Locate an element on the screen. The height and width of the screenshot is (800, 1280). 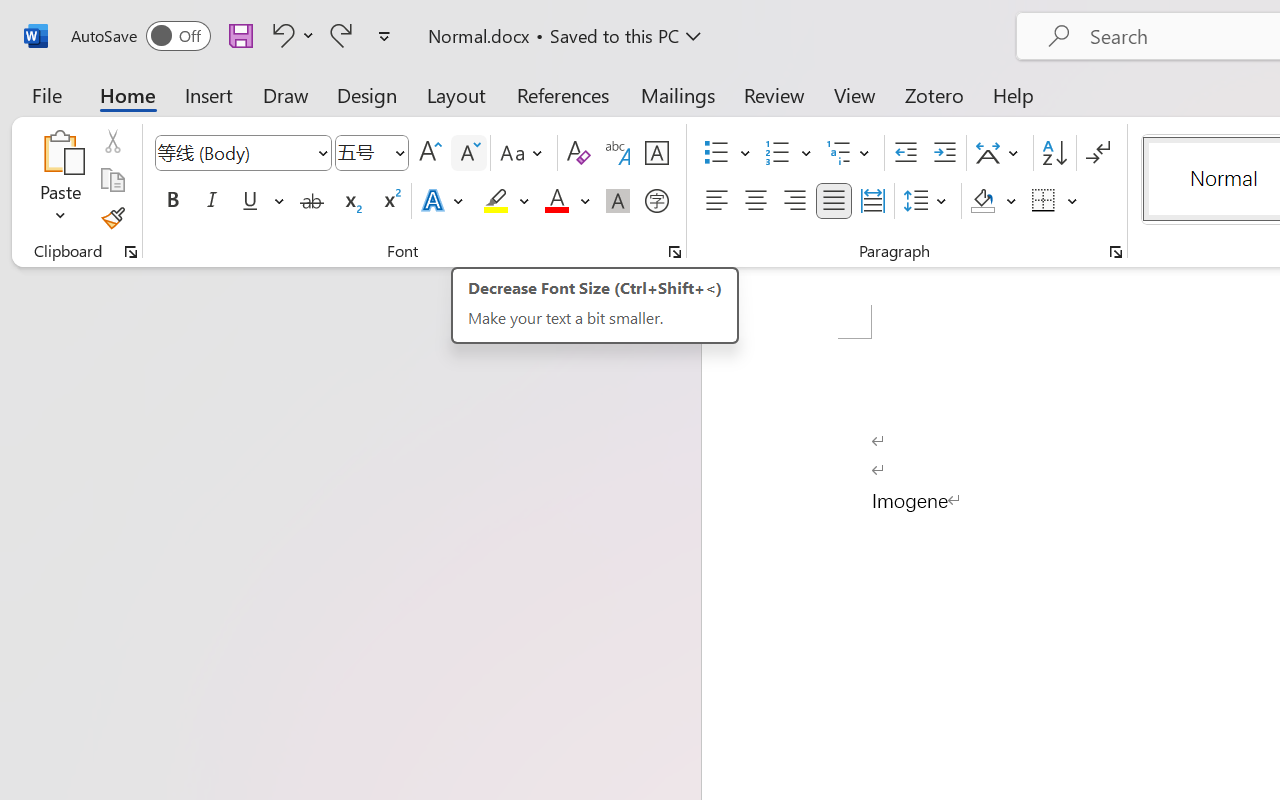
Center is located at coordinates (756, 201).